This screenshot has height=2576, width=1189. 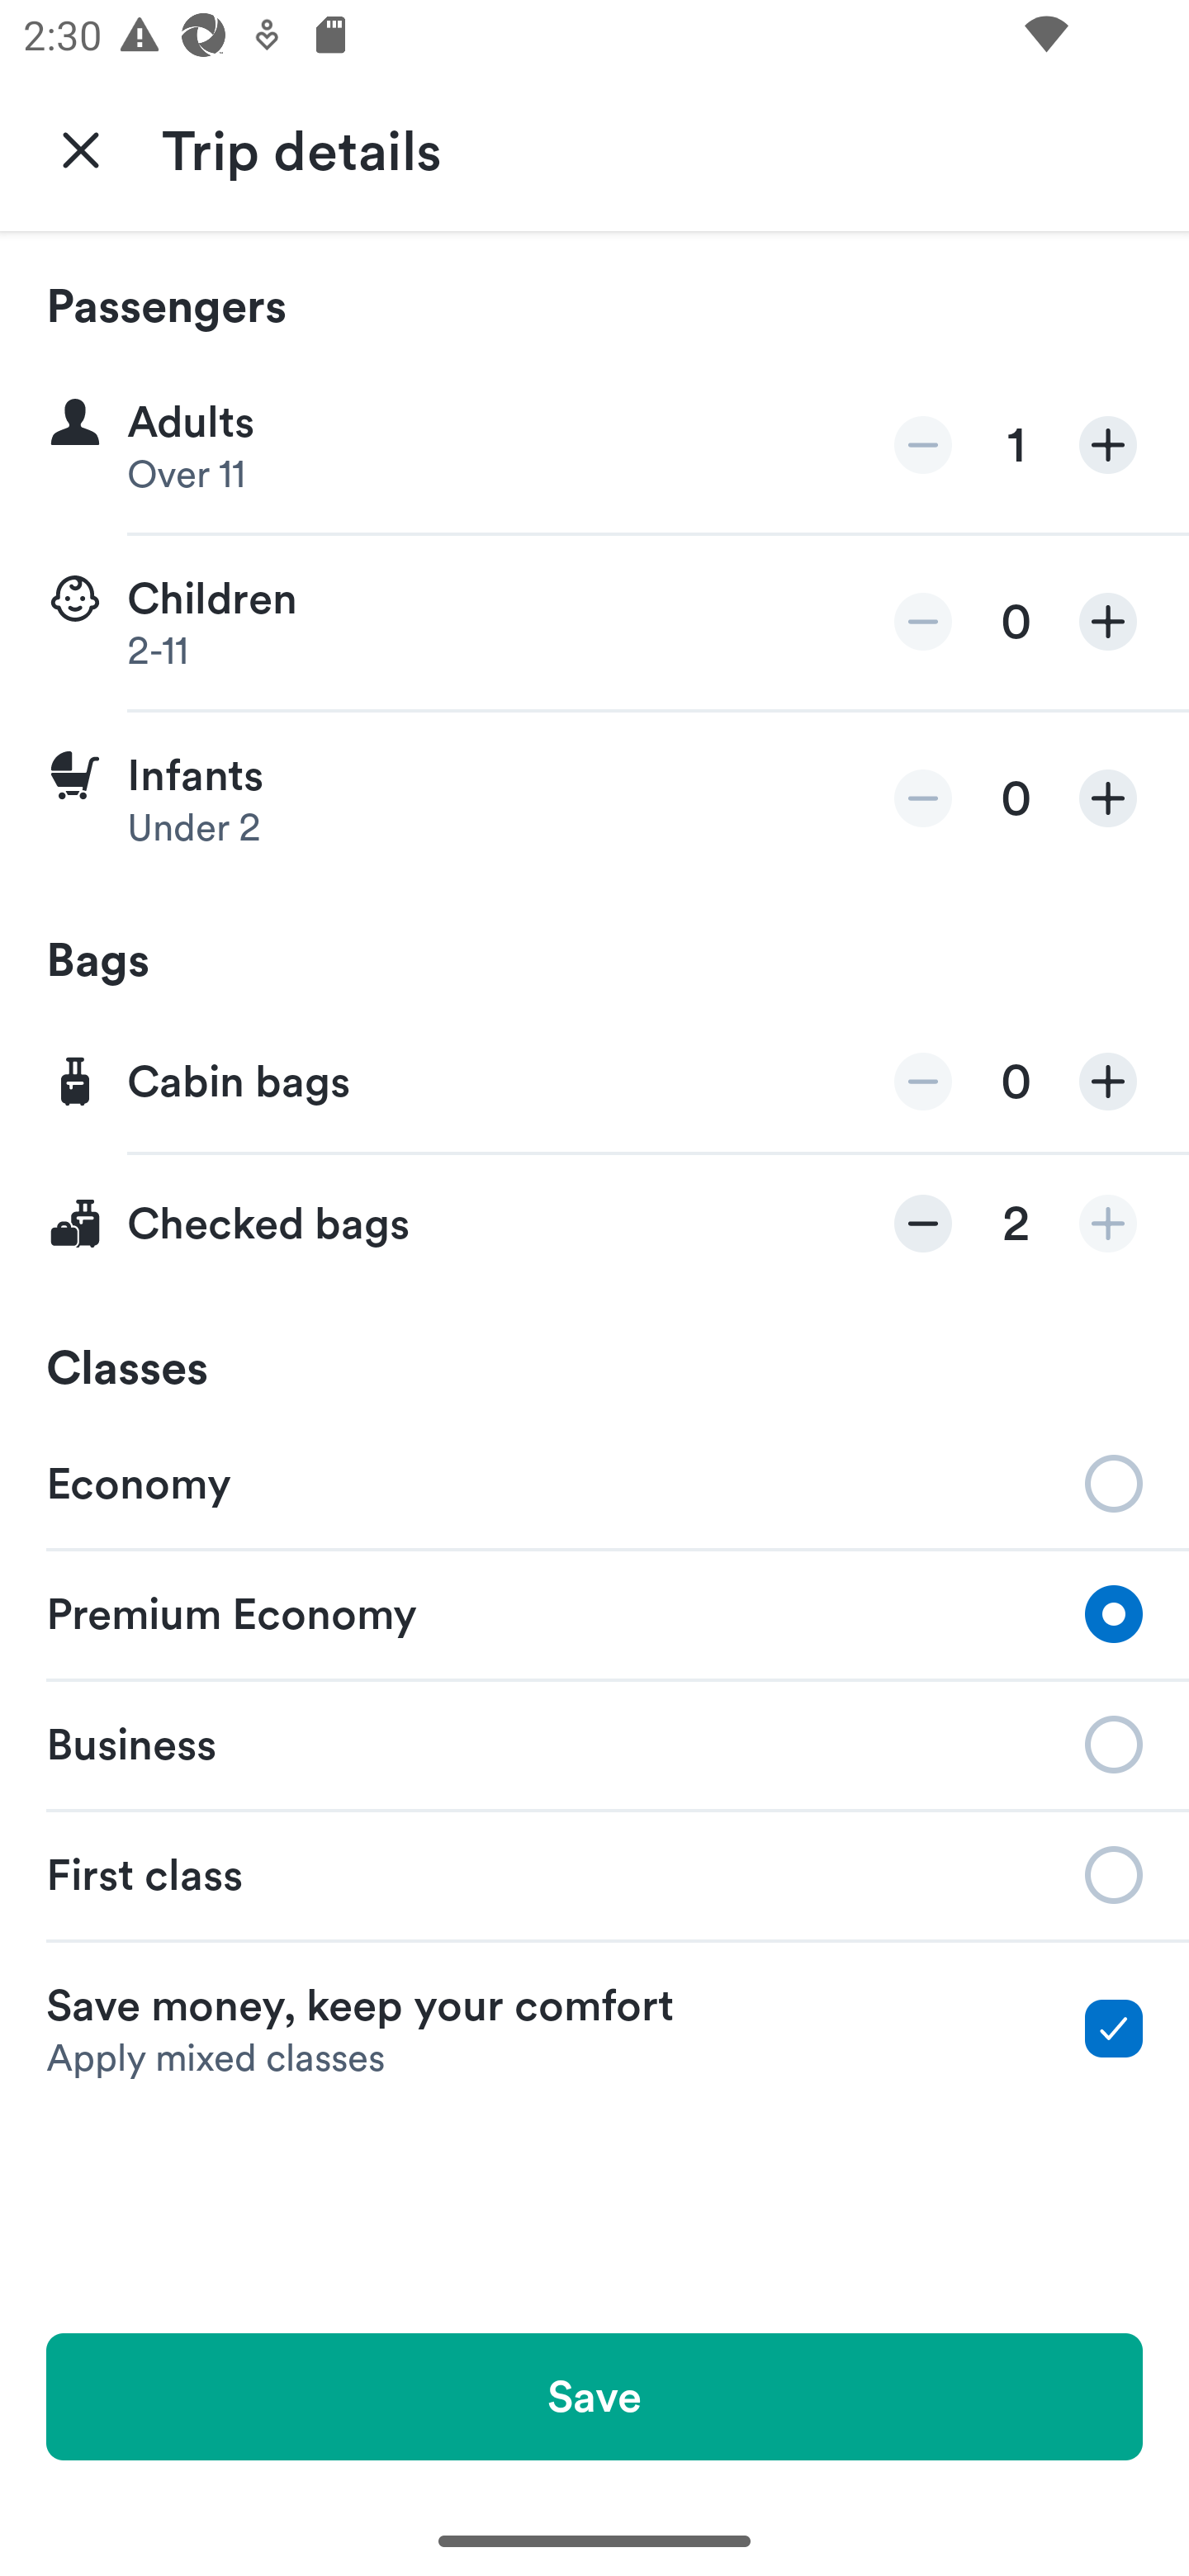 What do you see at coordinates (923, 446) in the screenshot?
I see `Remove` at bounding box center [923, 446].